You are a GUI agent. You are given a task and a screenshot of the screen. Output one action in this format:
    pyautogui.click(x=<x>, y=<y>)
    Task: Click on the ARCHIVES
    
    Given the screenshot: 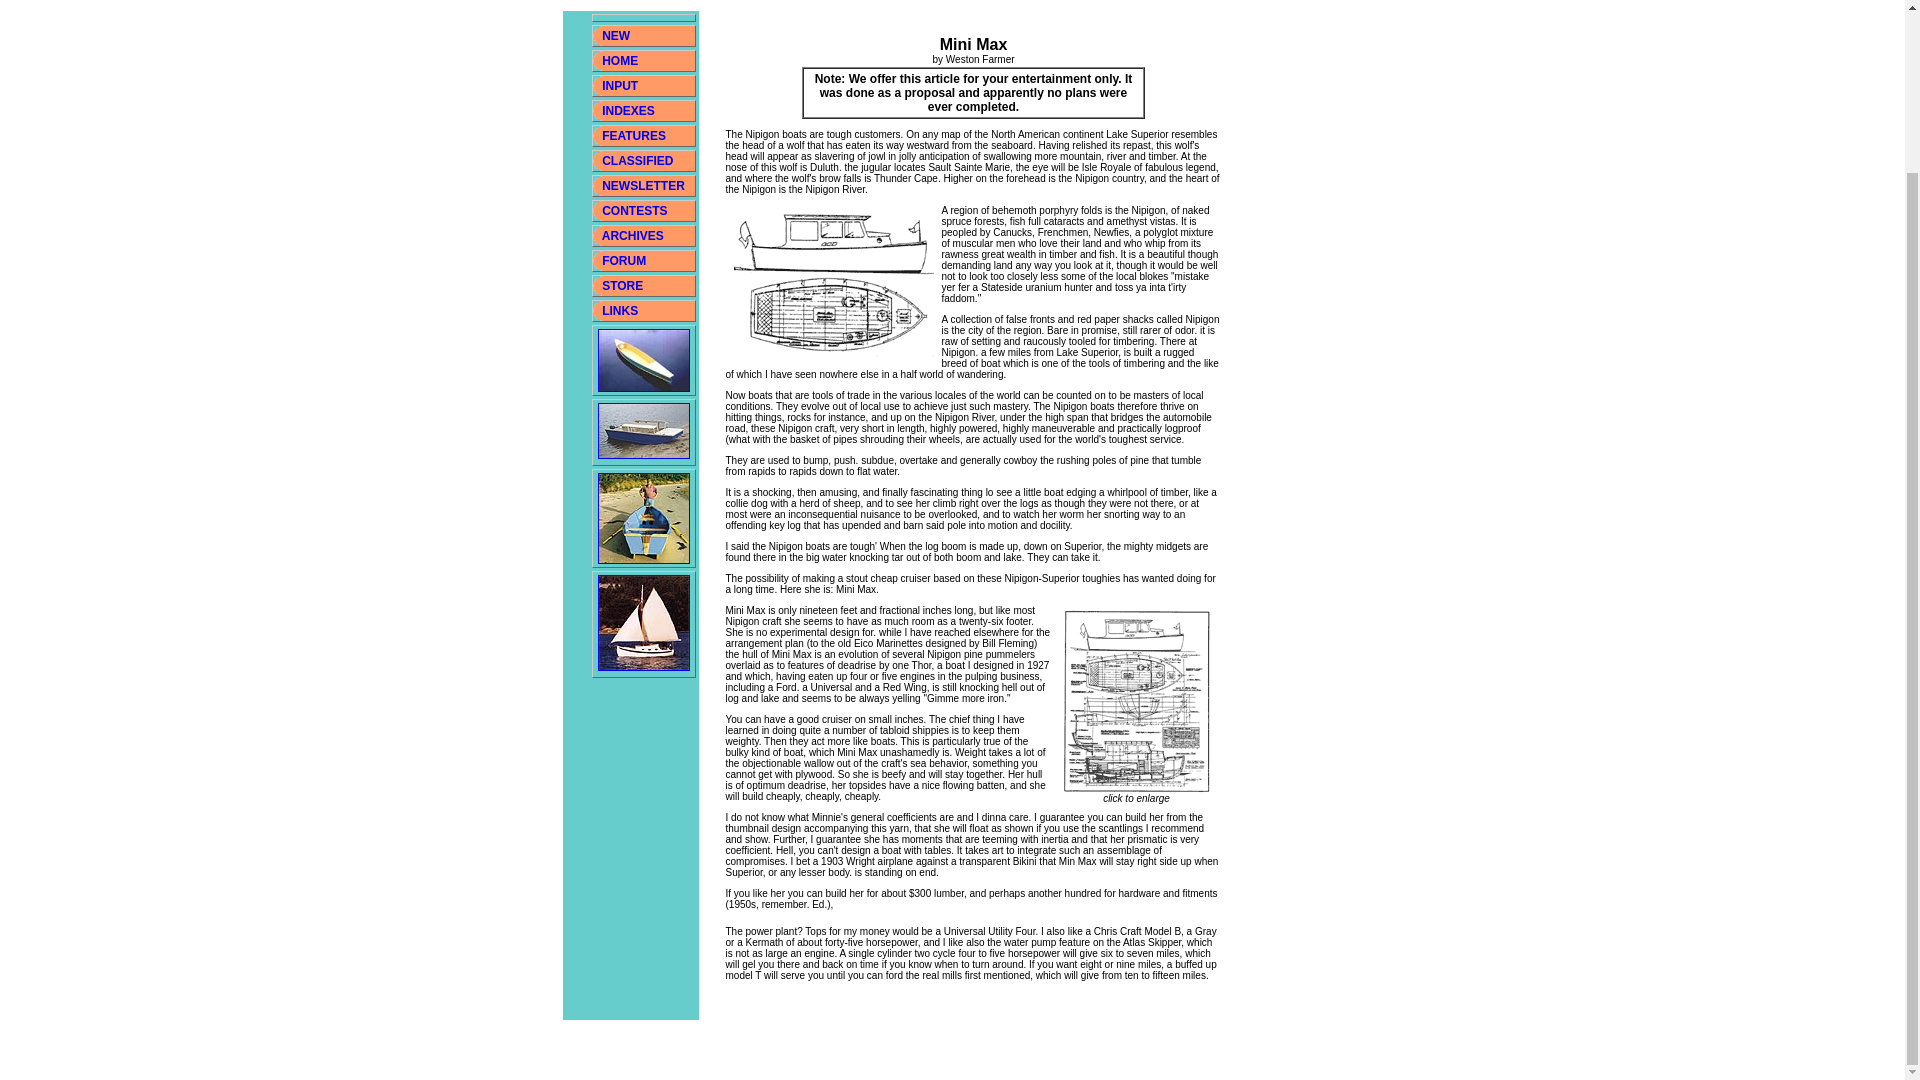 What is the action you would take?
    pyautogui.click(x=633, y=236)
    